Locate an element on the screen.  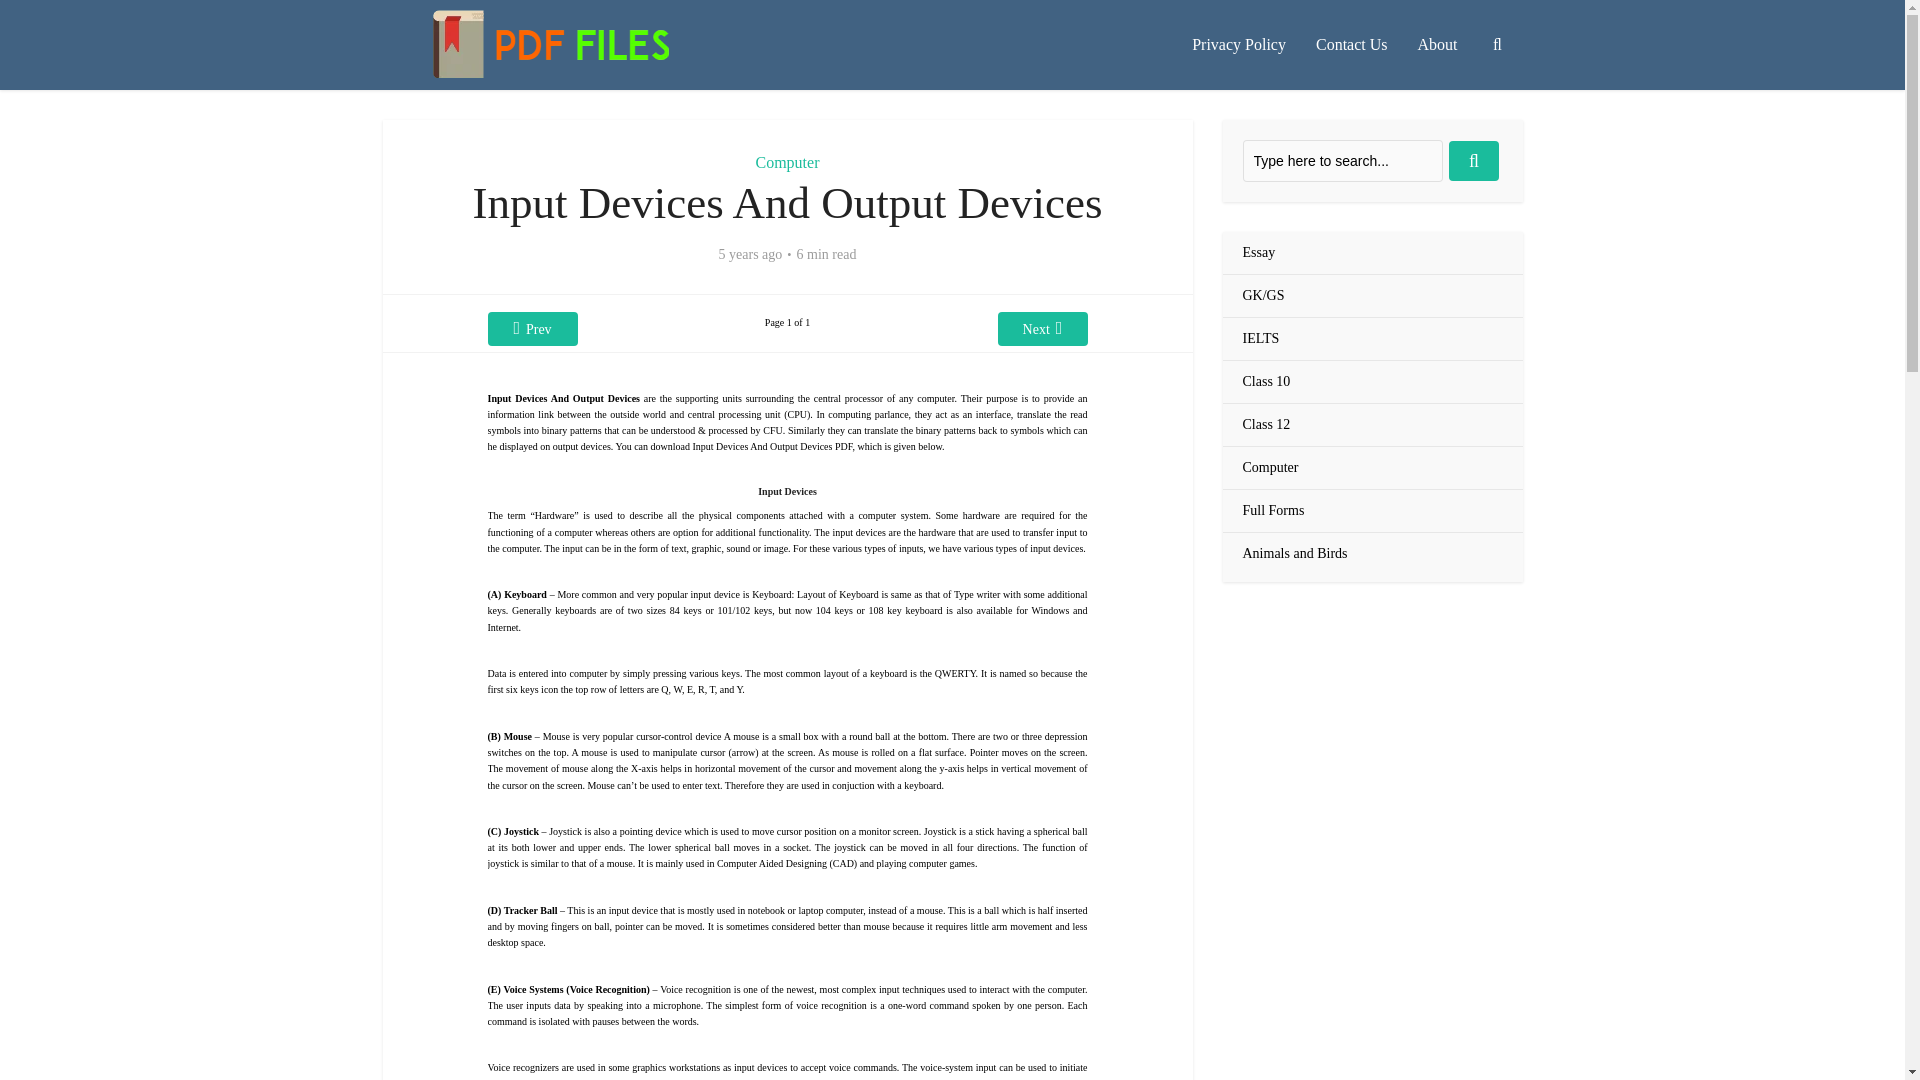
Essay is located at coordinates (1258, 253).